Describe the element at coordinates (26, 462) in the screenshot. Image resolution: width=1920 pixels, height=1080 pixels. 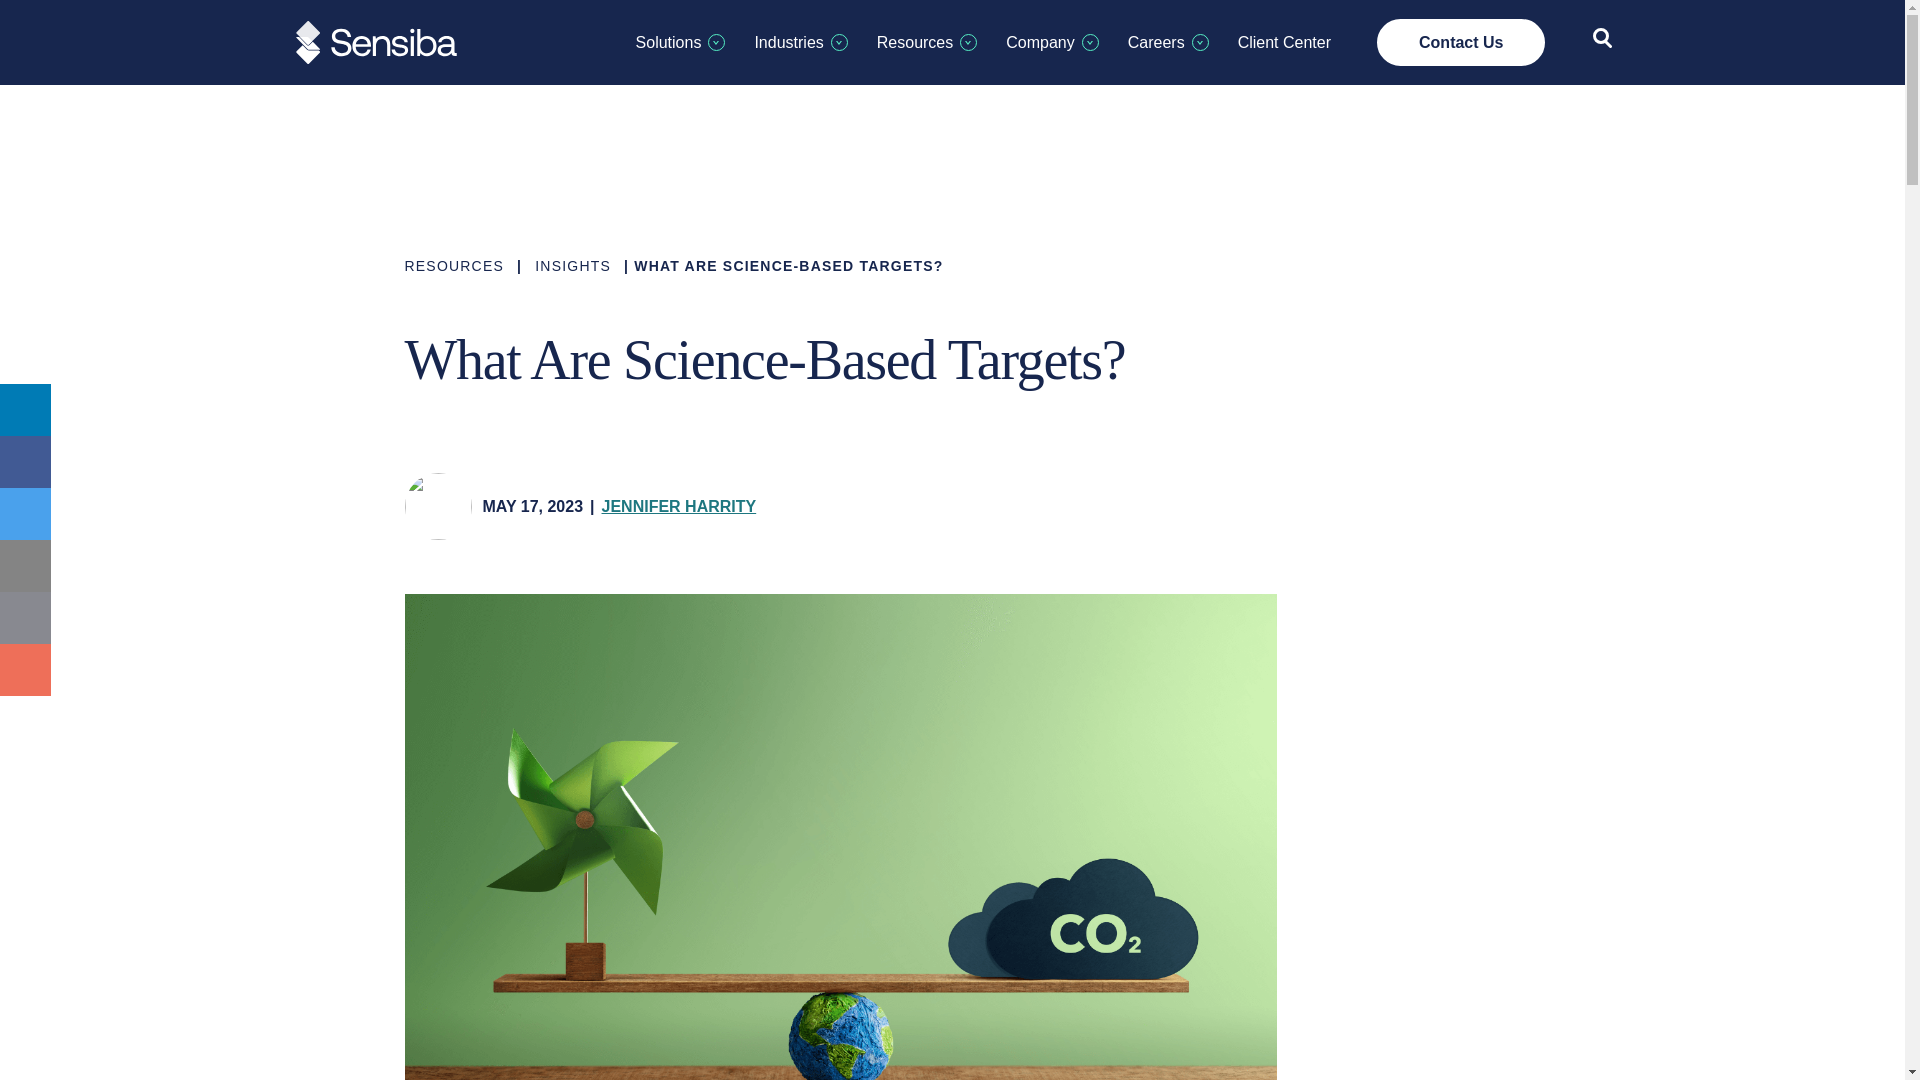
I see `Facebook` at that location.